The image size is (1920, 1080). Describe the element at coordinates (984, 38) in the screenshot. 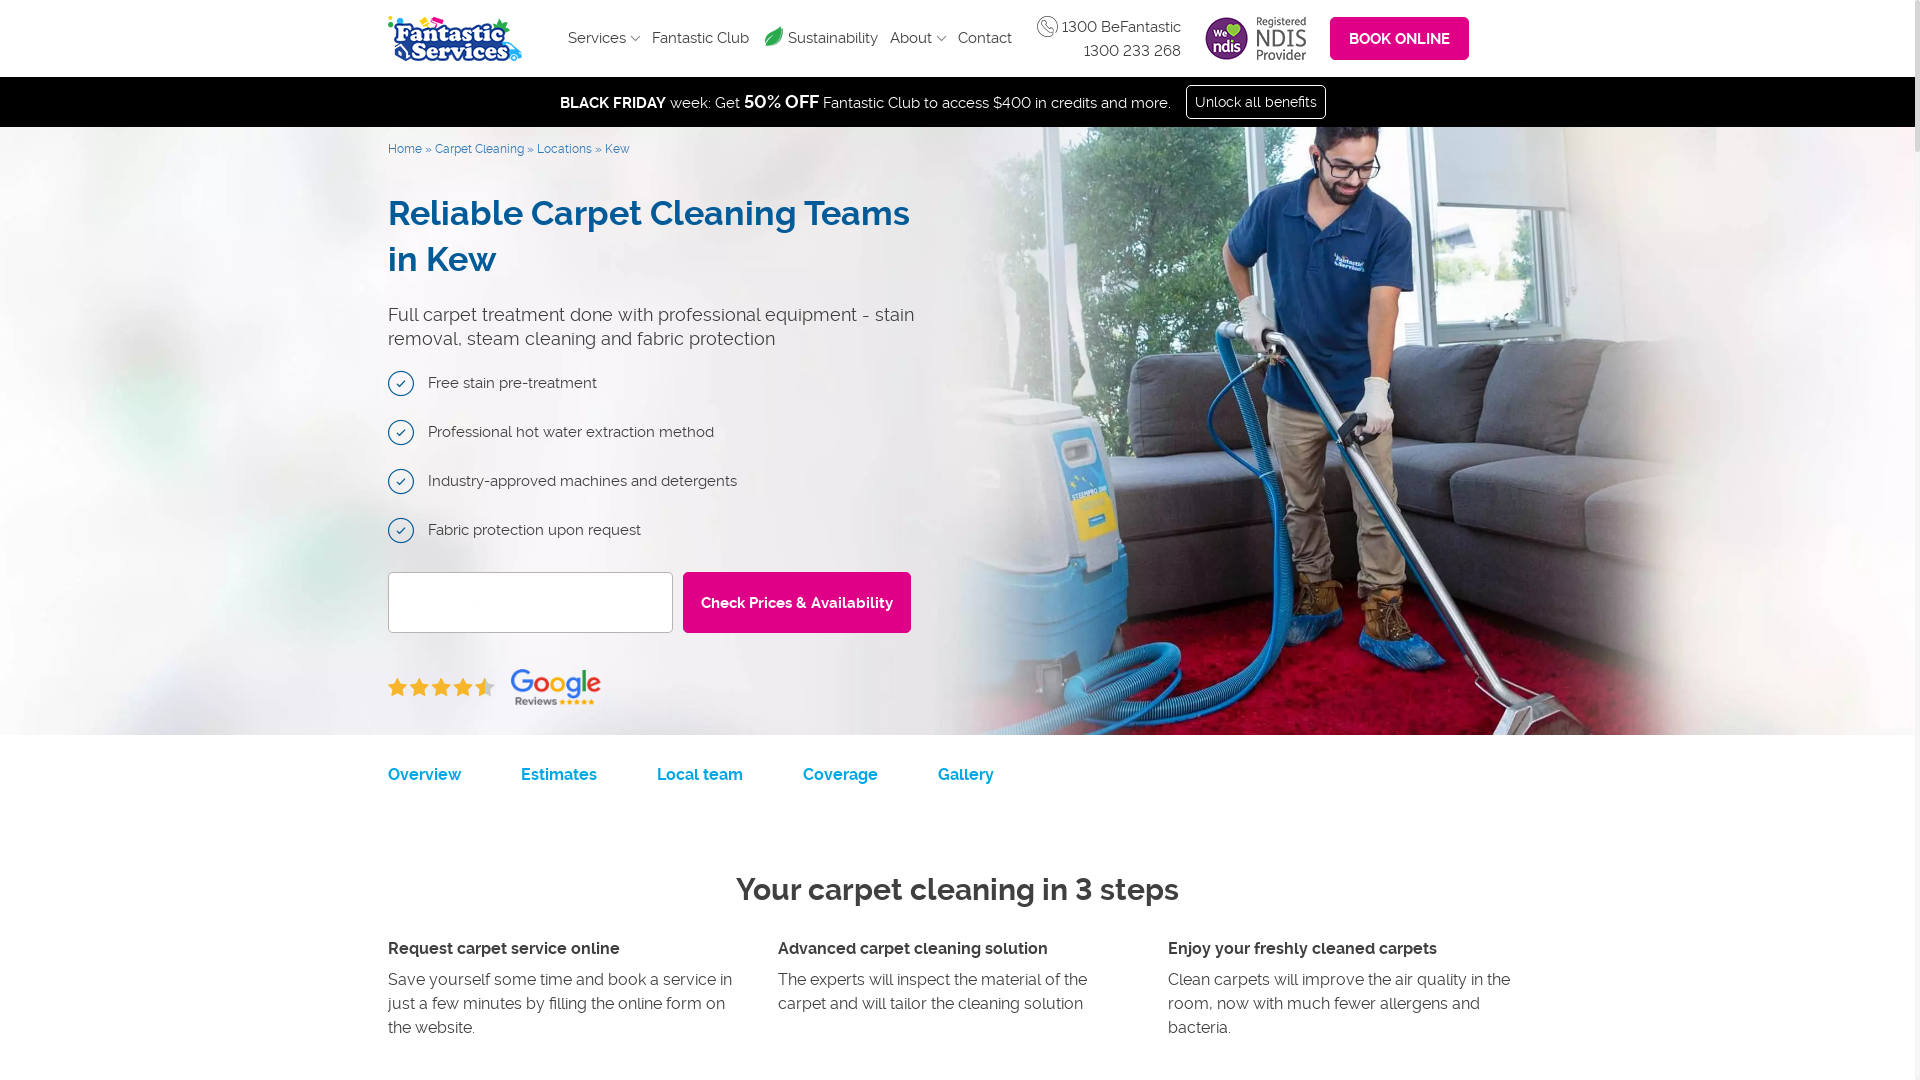

I see `Contact` at that location.